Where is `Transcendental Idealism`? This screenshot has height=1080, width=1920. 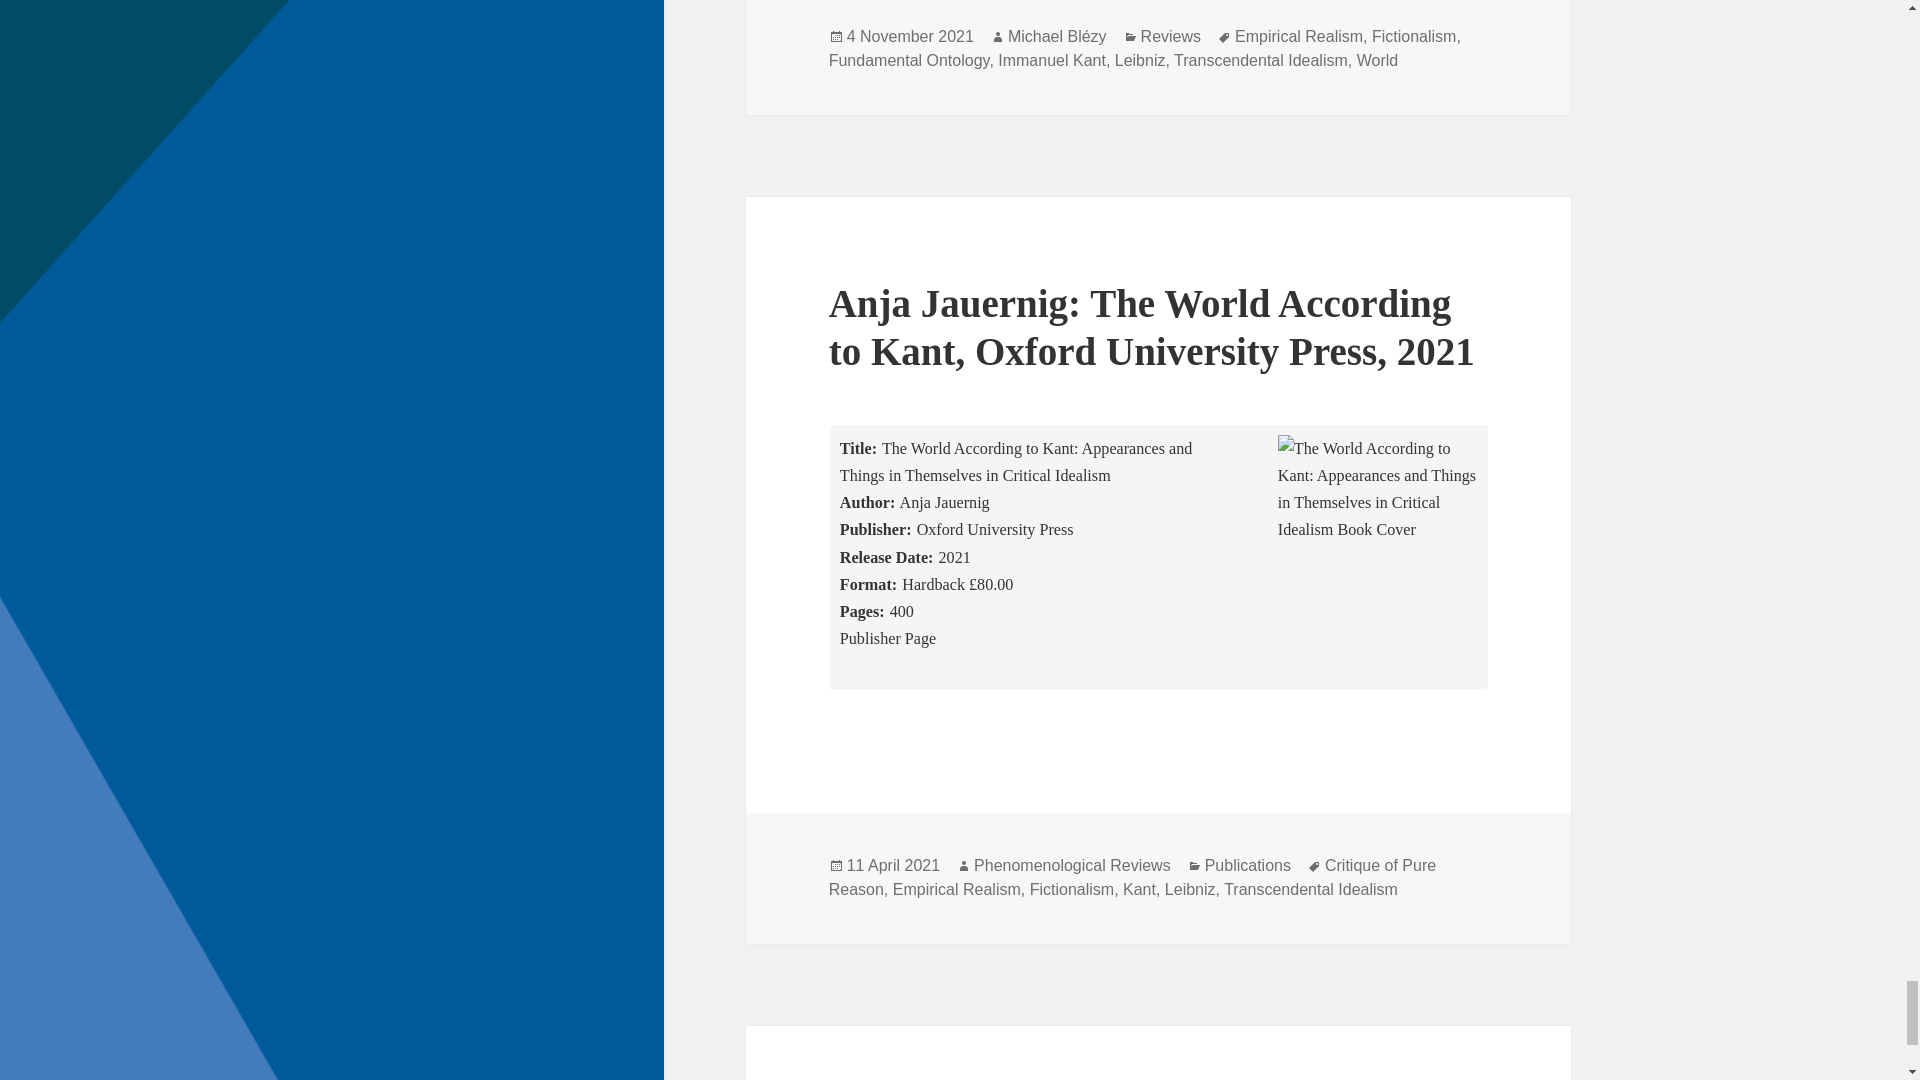
Transcendental Idealism is located at coordinates (1260, 60).